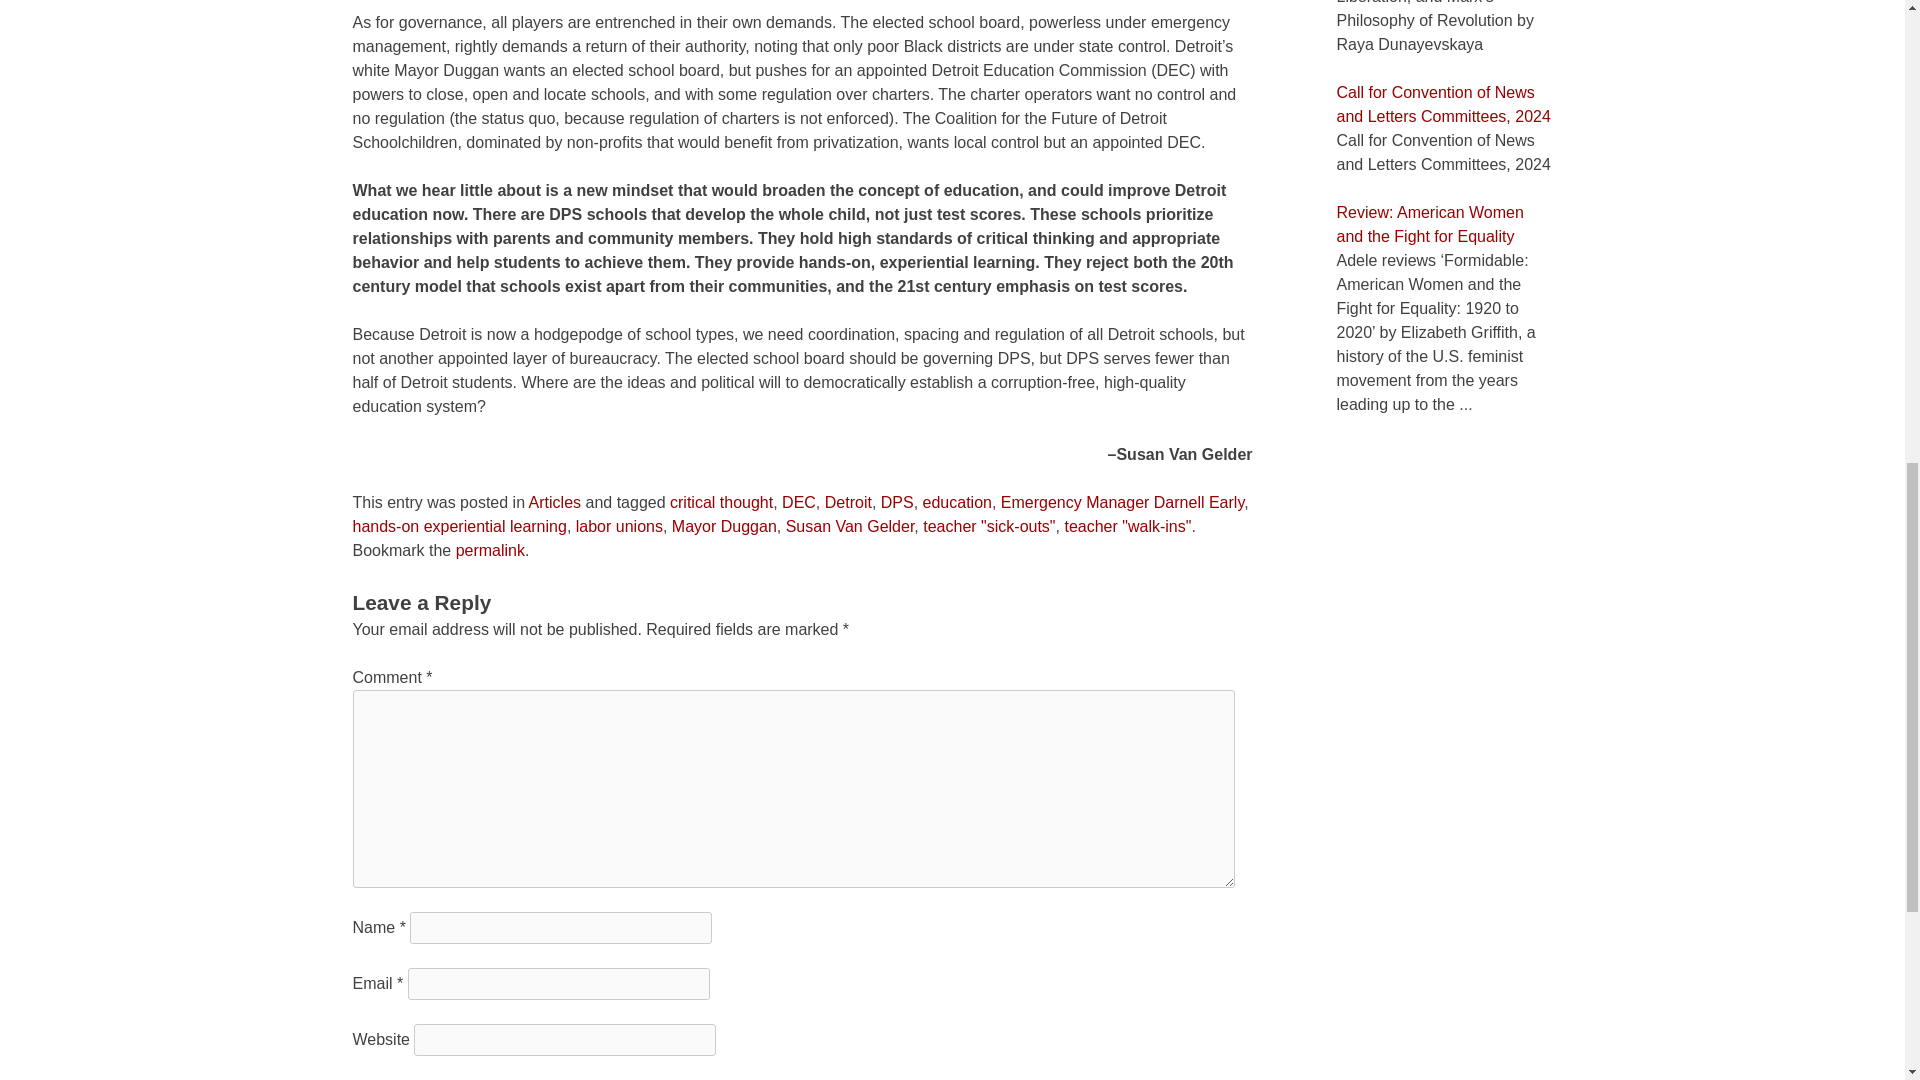 Image resolution: width=1920 pixels, height=1080 pixels. What do you see at coordinates (724, 526) in the screenshot?
I see `Mayor Duggan` at bounding box center [724, 526].